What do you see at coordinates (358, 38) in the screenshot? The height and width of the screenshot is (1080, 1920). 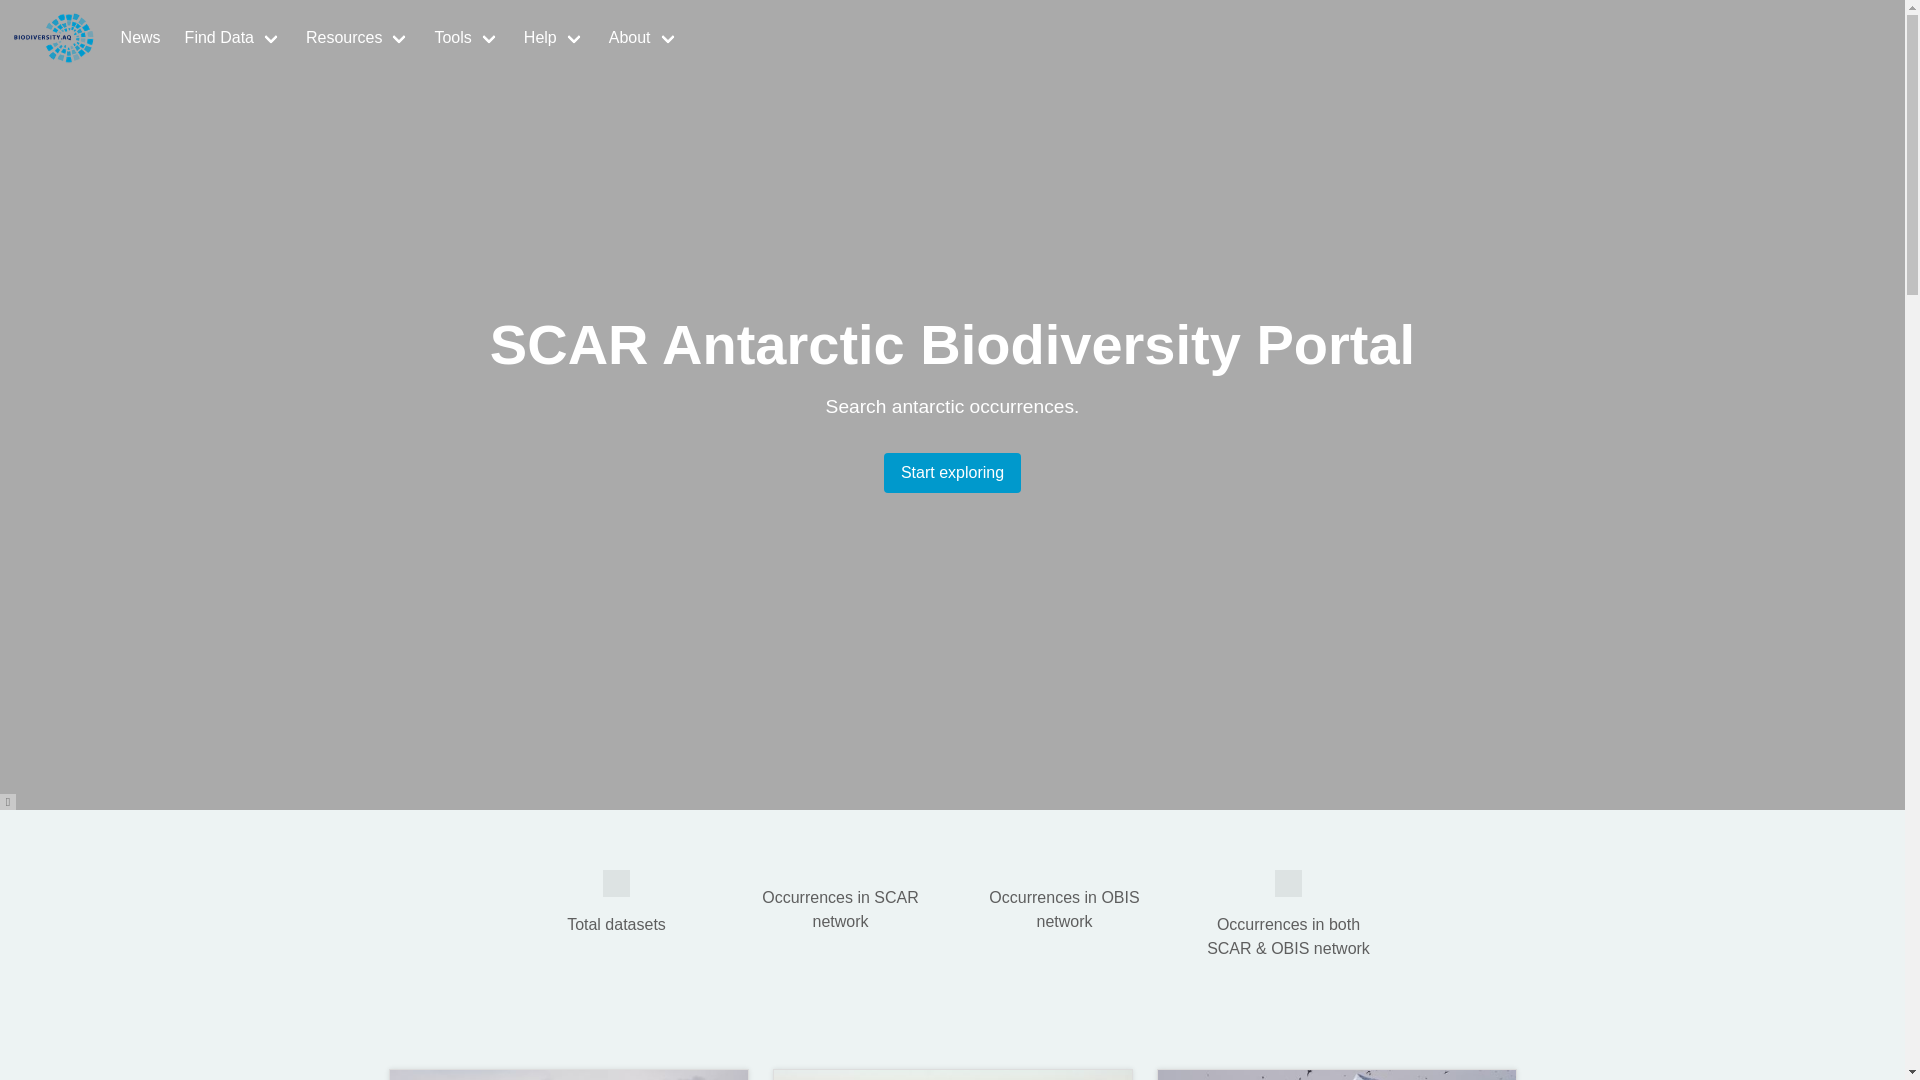 I see `Resources` at bounding box center [358, 38].